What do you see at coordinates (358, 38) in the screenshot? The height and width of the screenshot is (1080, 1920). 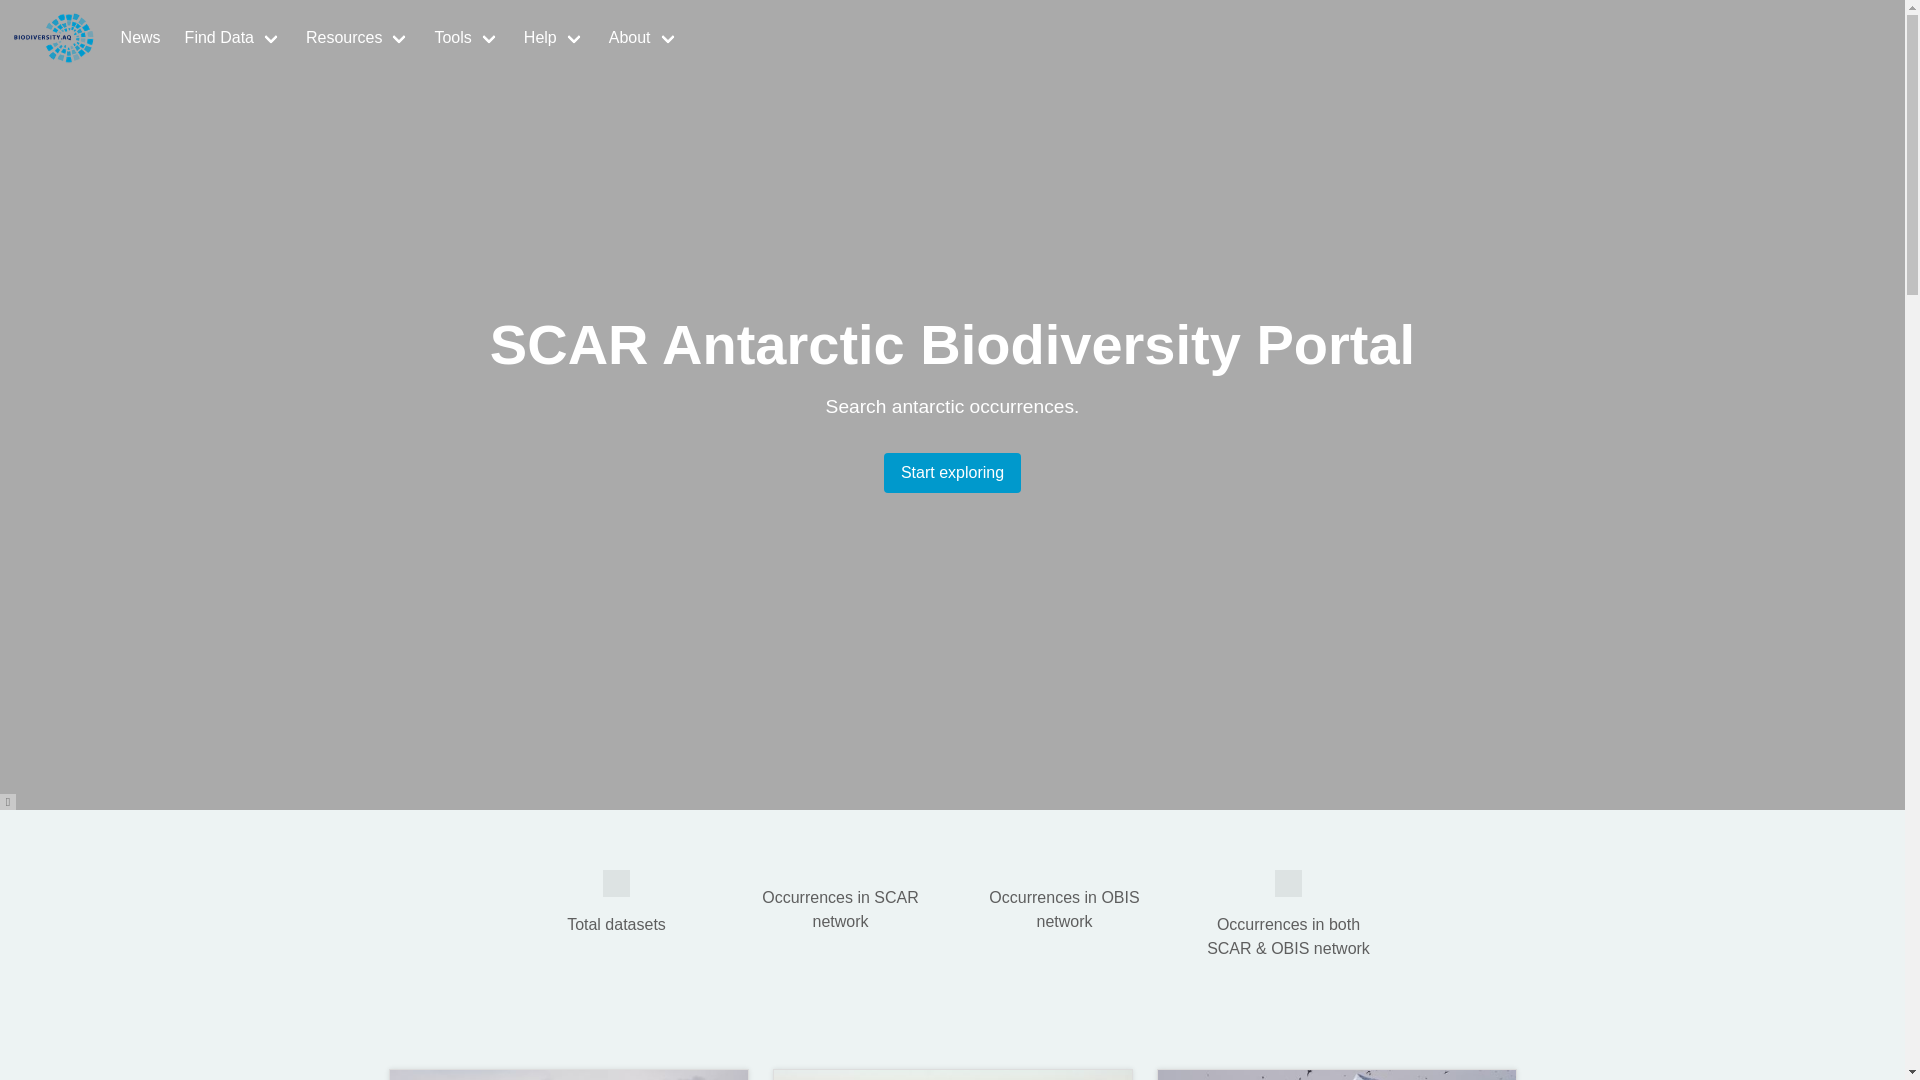 I see `Resources` at bounding box center [358, 38].